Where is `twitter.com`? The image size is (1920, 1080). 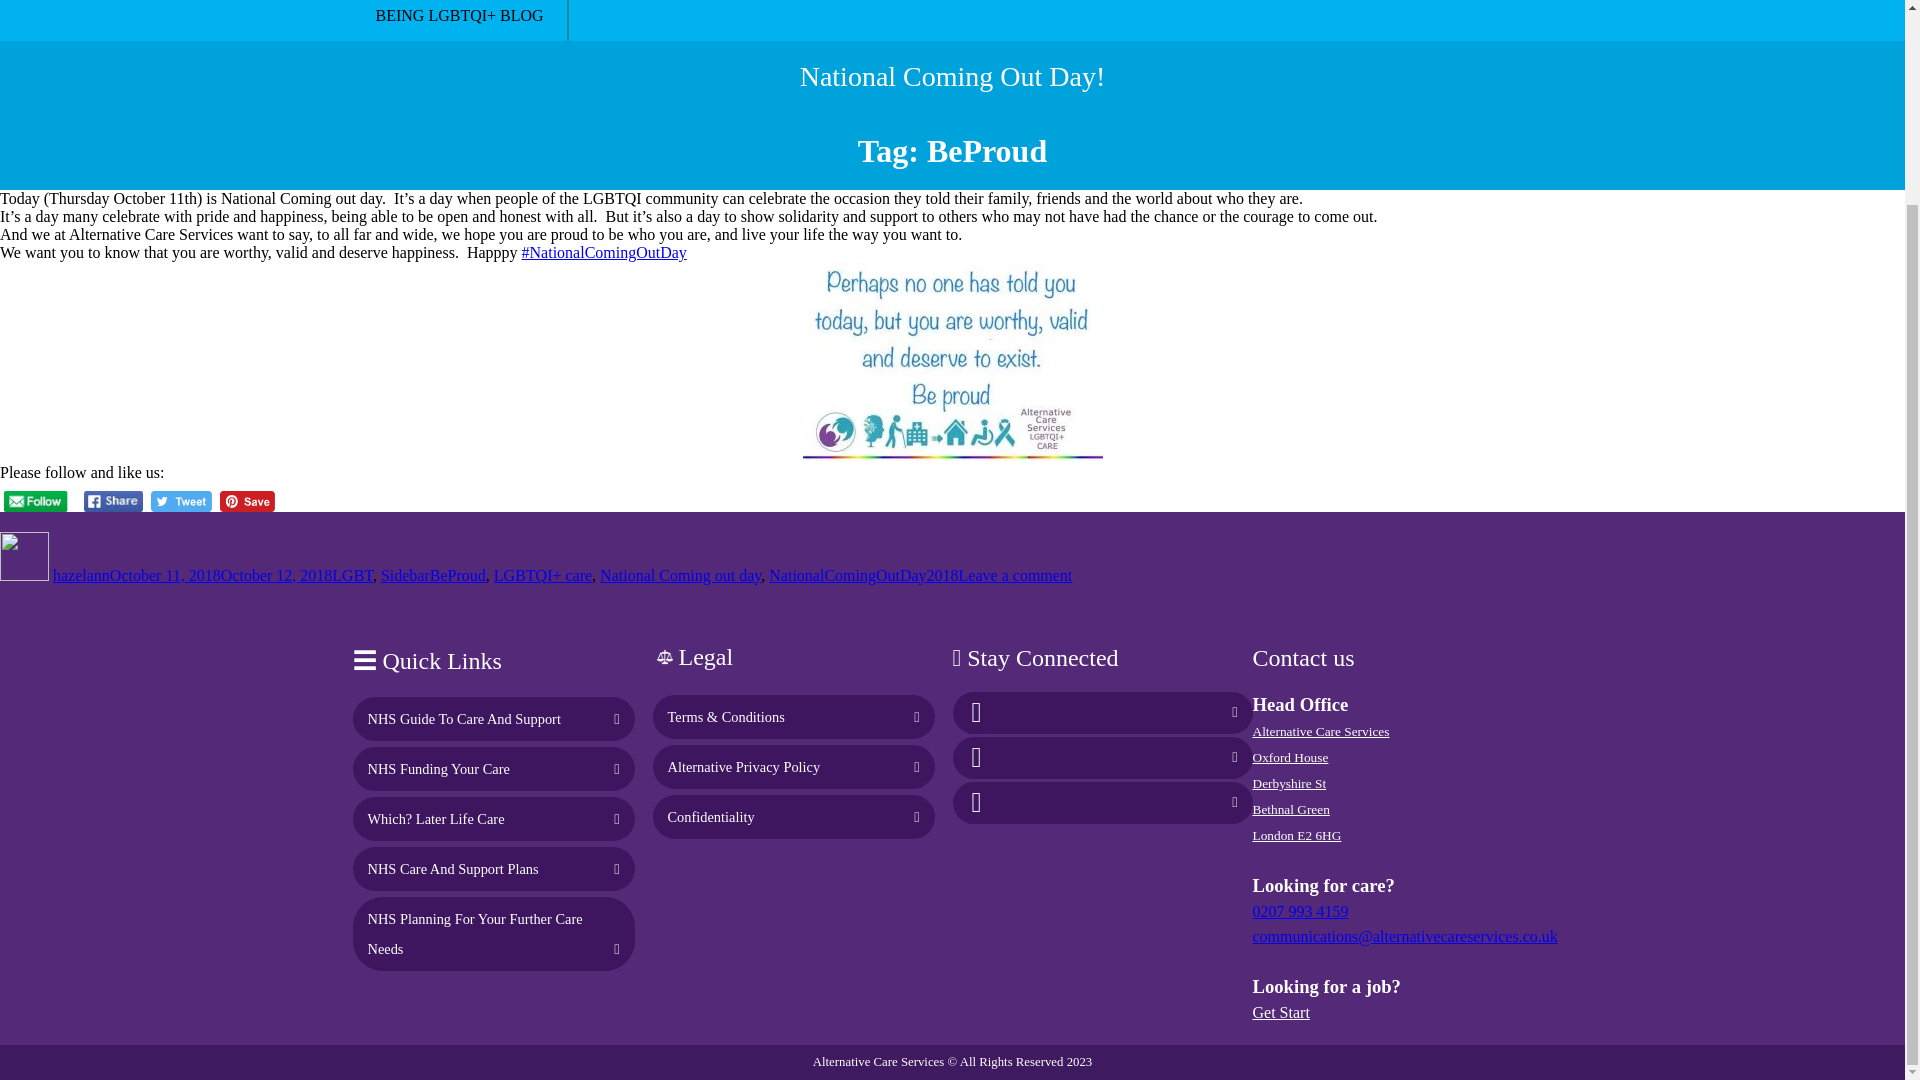 twitter.com is located at coordinates (977, 757).